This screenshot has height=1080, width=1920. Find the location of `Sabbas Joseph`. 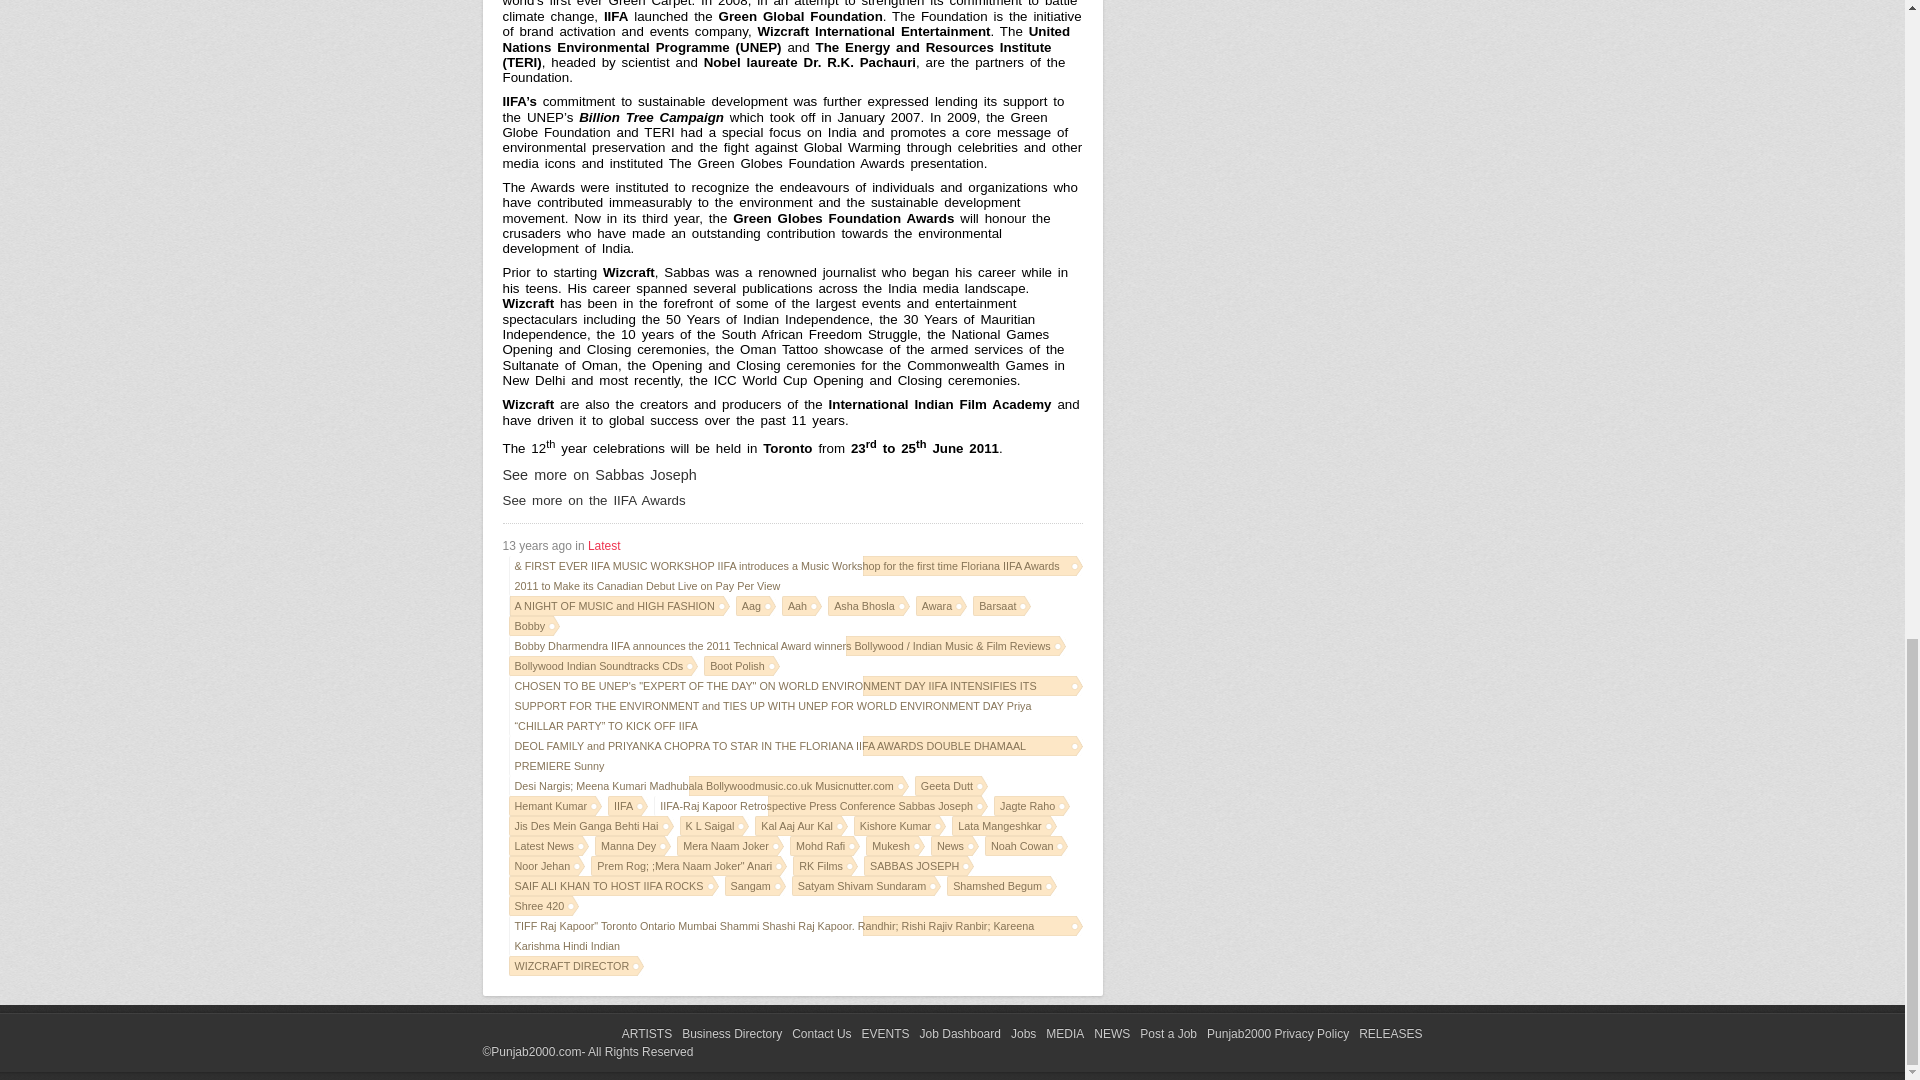

Sabbas Joseph is located at coordinates (598, 474).